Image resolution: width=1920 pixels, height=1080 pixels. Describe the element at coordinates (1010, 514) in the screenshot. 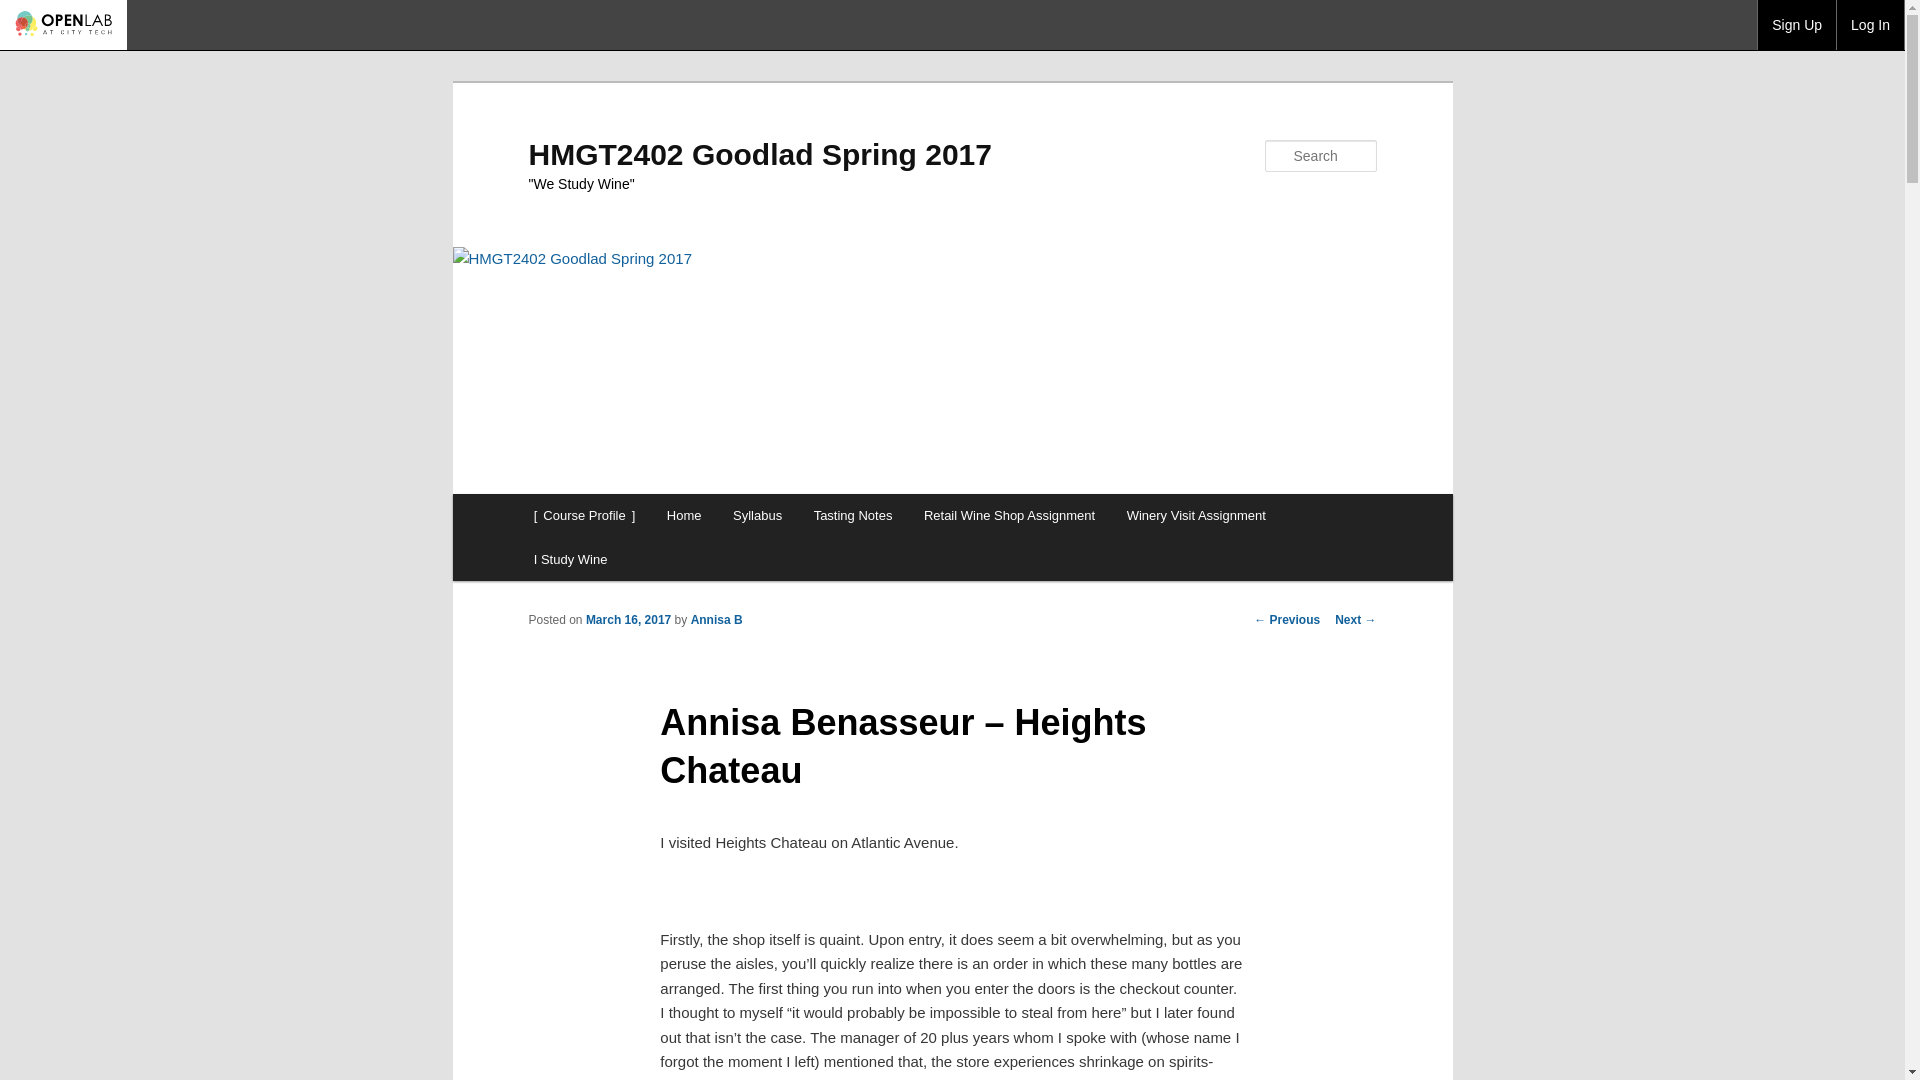

I see `Retail Wine Shop Assignment` at that location.